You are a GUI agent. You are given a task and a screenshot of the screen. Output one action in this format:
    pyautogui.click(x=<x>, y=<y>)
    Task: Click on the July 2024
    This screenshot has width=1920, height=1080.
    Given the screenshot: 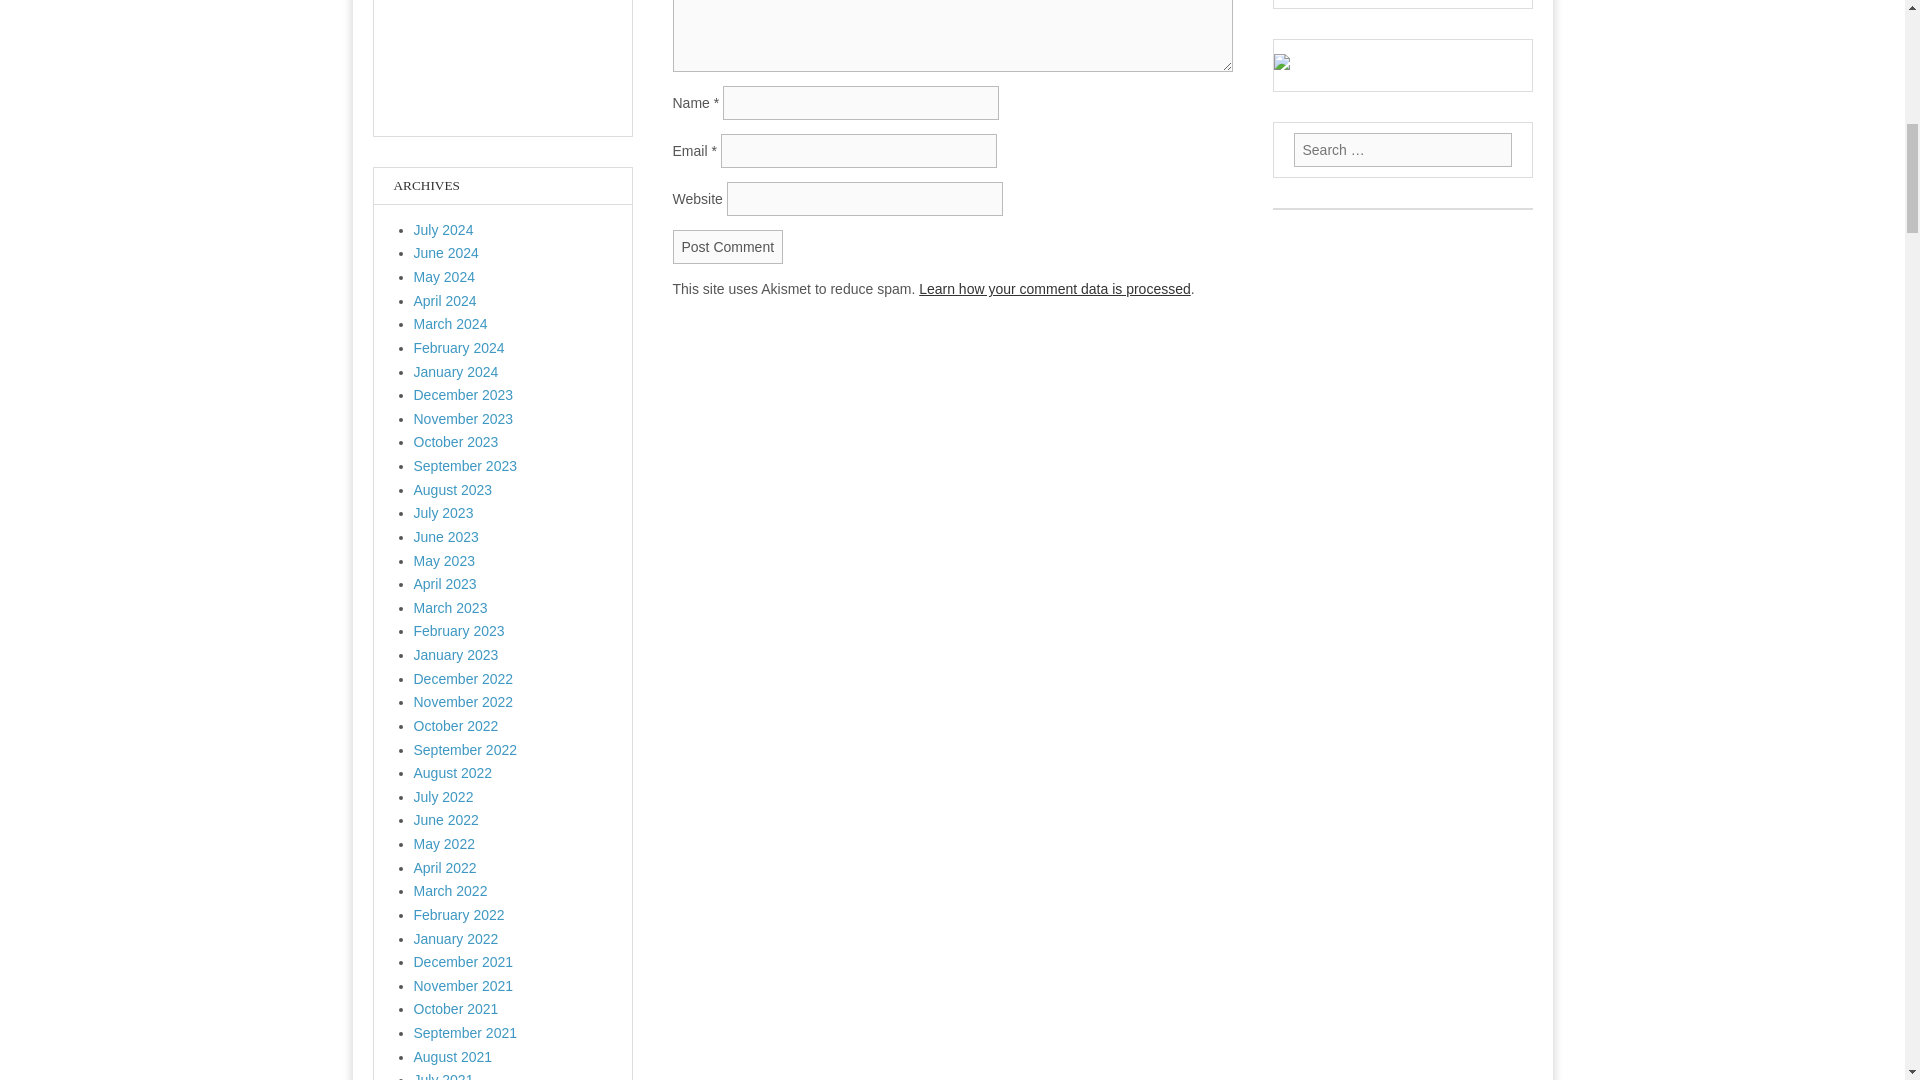 What is the action you would take?
    pyautogui.click(x=444, y=230)
    